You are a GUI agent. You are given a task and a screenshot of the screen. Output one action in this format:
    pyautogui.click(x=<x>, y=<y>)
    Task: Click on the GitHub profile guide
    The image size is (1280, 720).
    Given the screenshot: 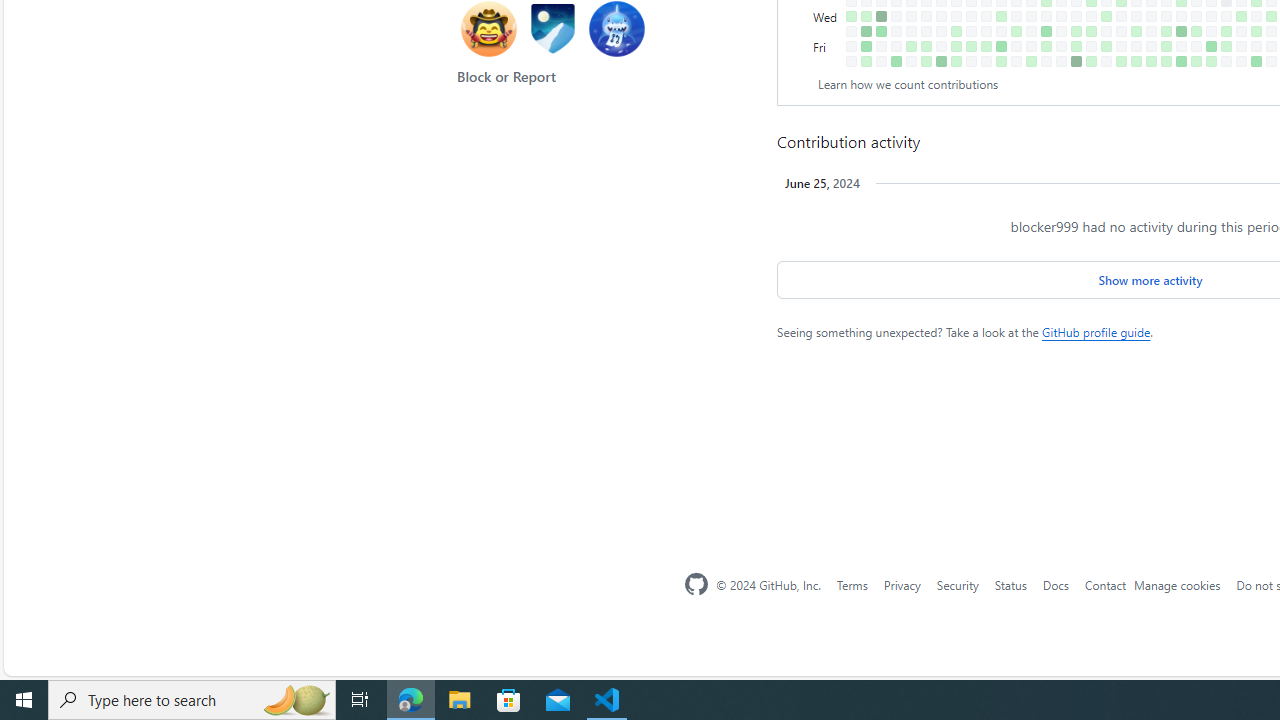 What is the action you would take?
    pyautogui.click(x=1096, y=332)
    